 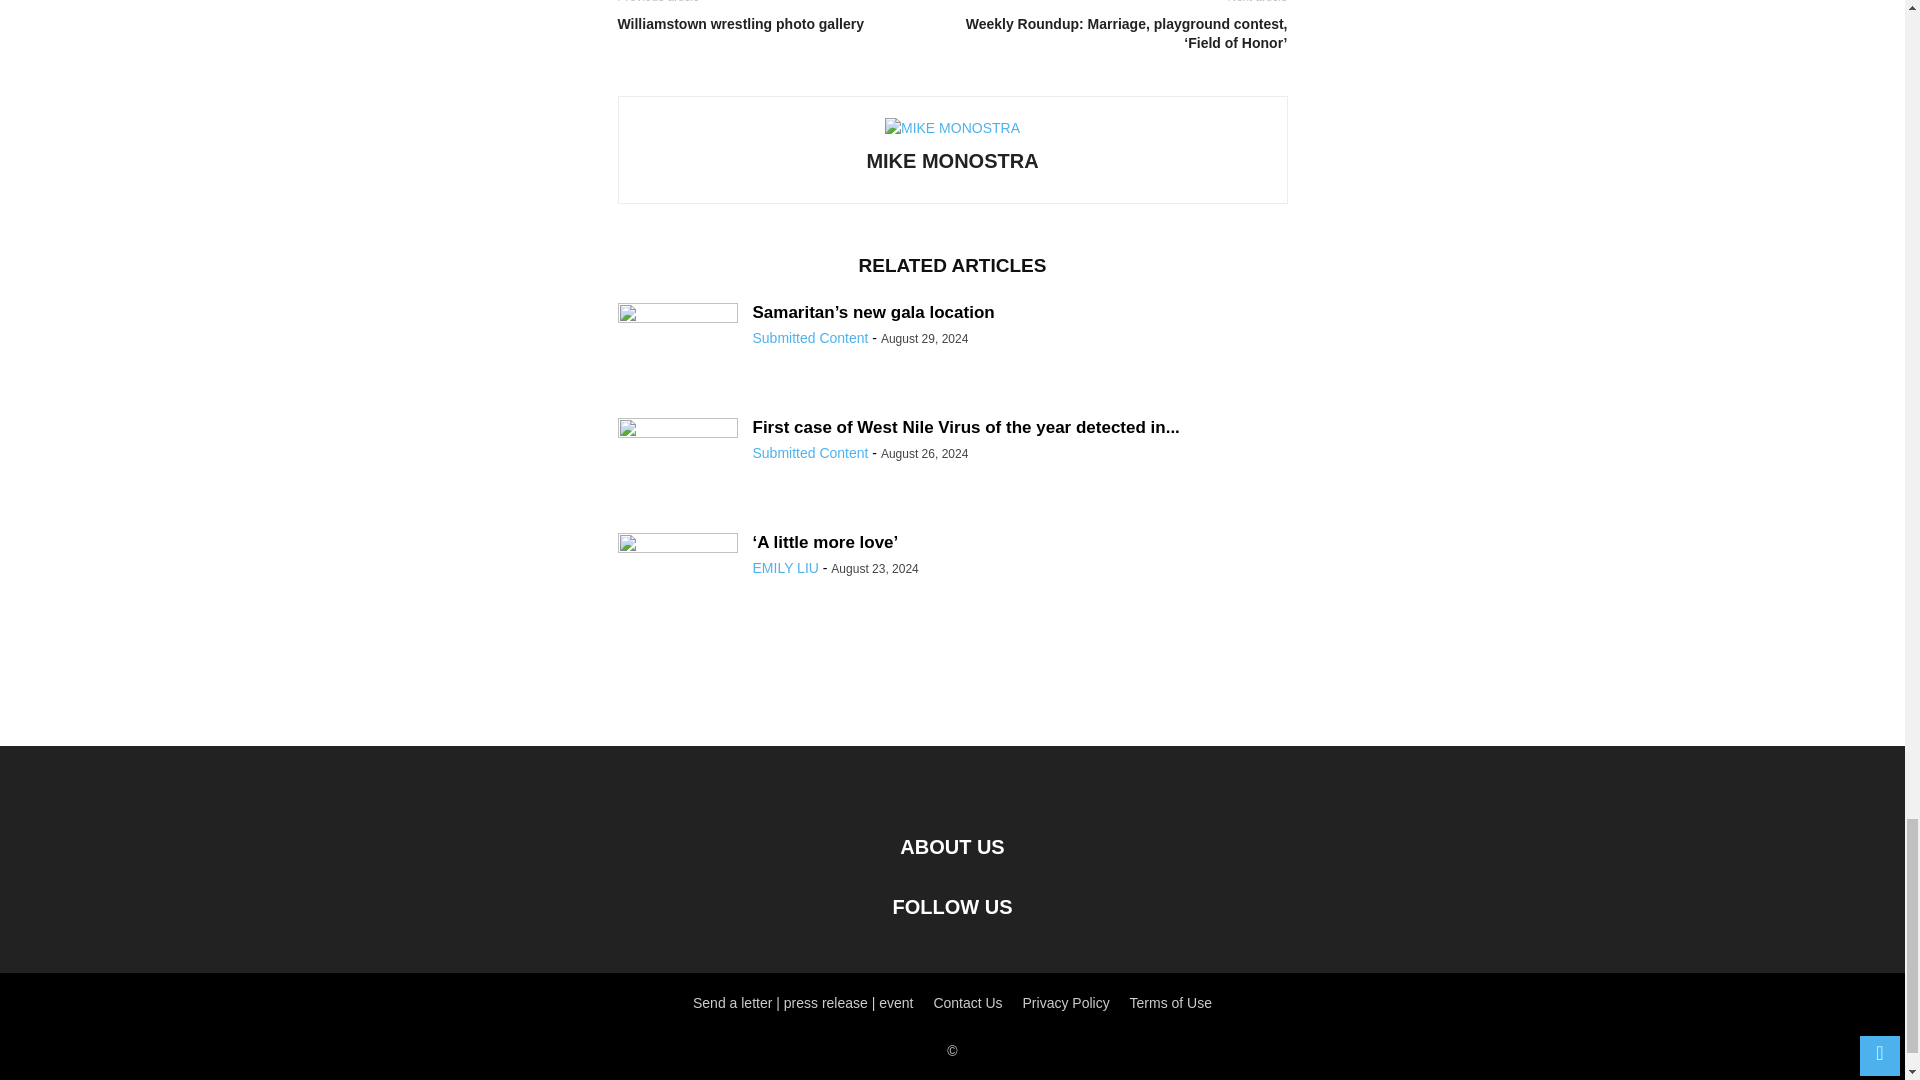 What do you see at coordinates (780, 24) in the screenshot?
I see `Williamstown wrestling photo gallery` at bounding box center [780, 24].